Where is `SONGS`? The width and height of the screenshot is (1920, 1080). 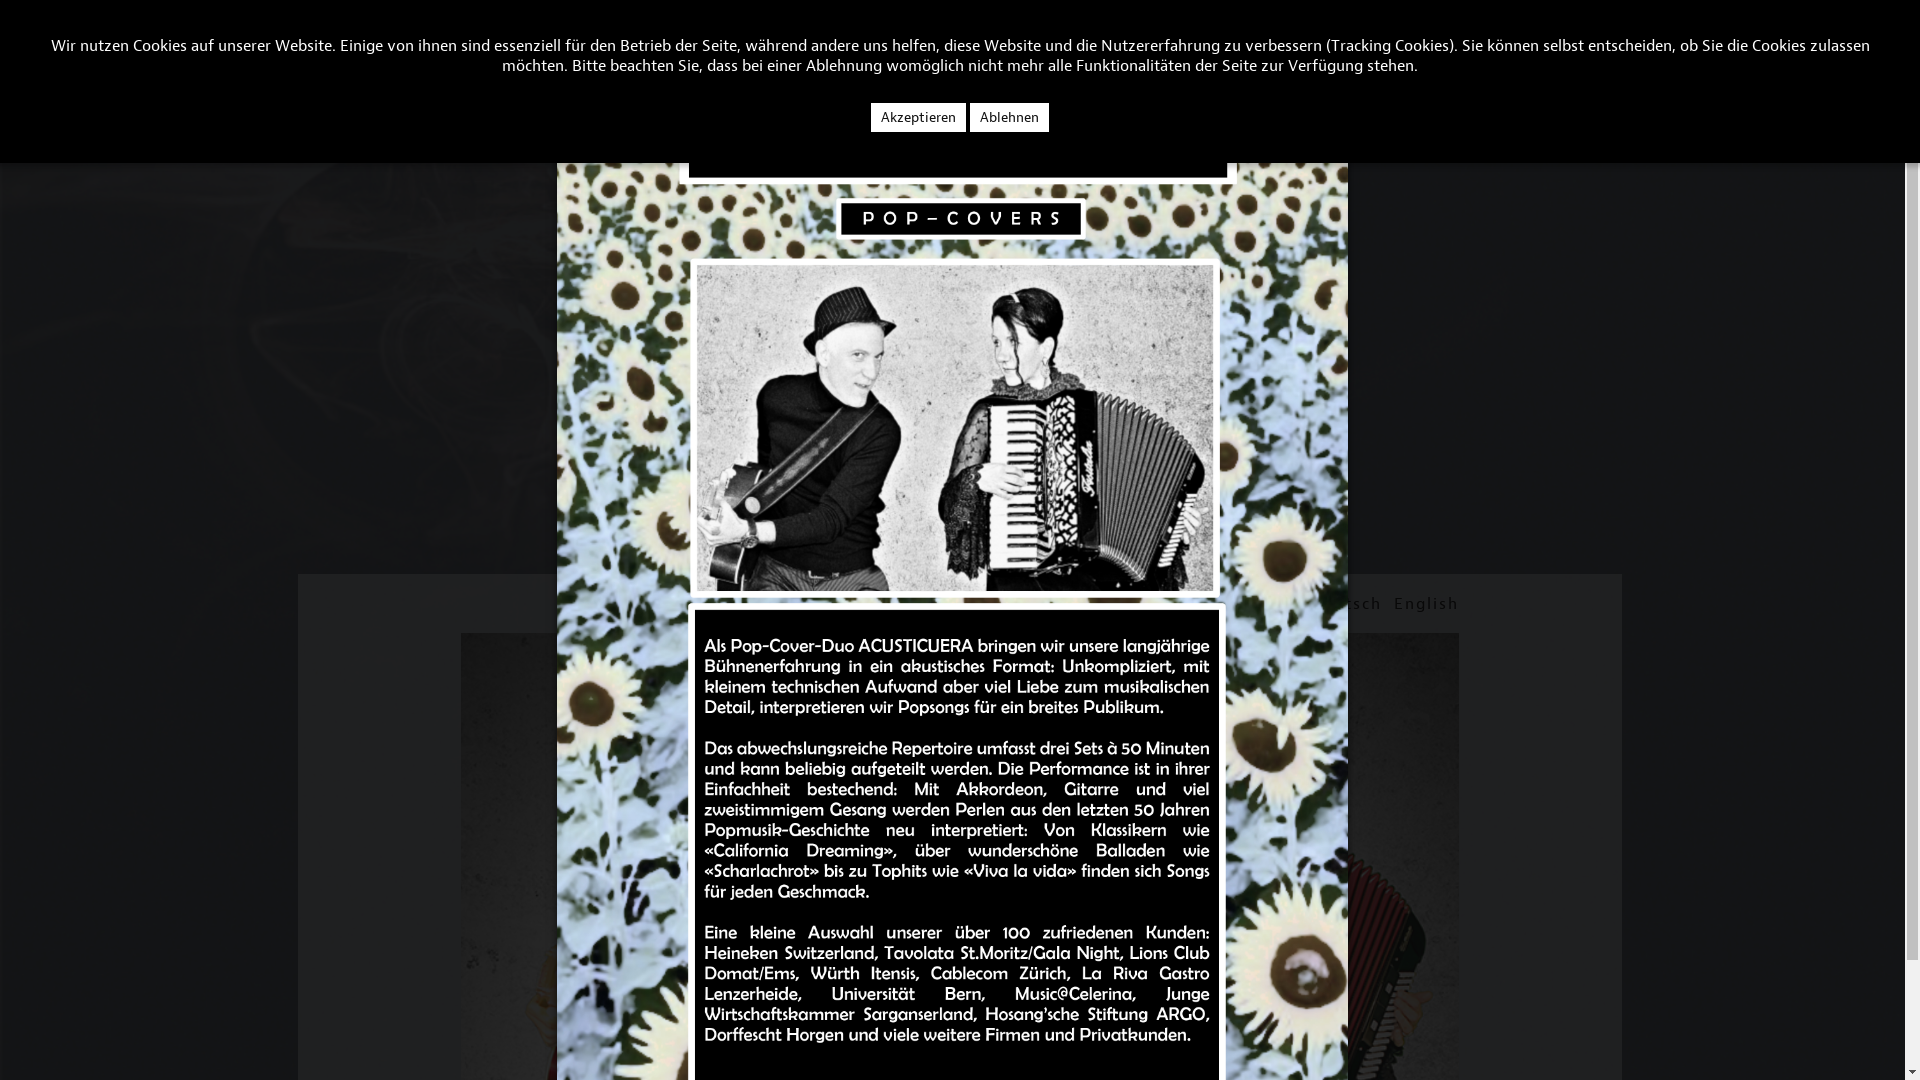 SONGS is located at coordinates (238, 58).